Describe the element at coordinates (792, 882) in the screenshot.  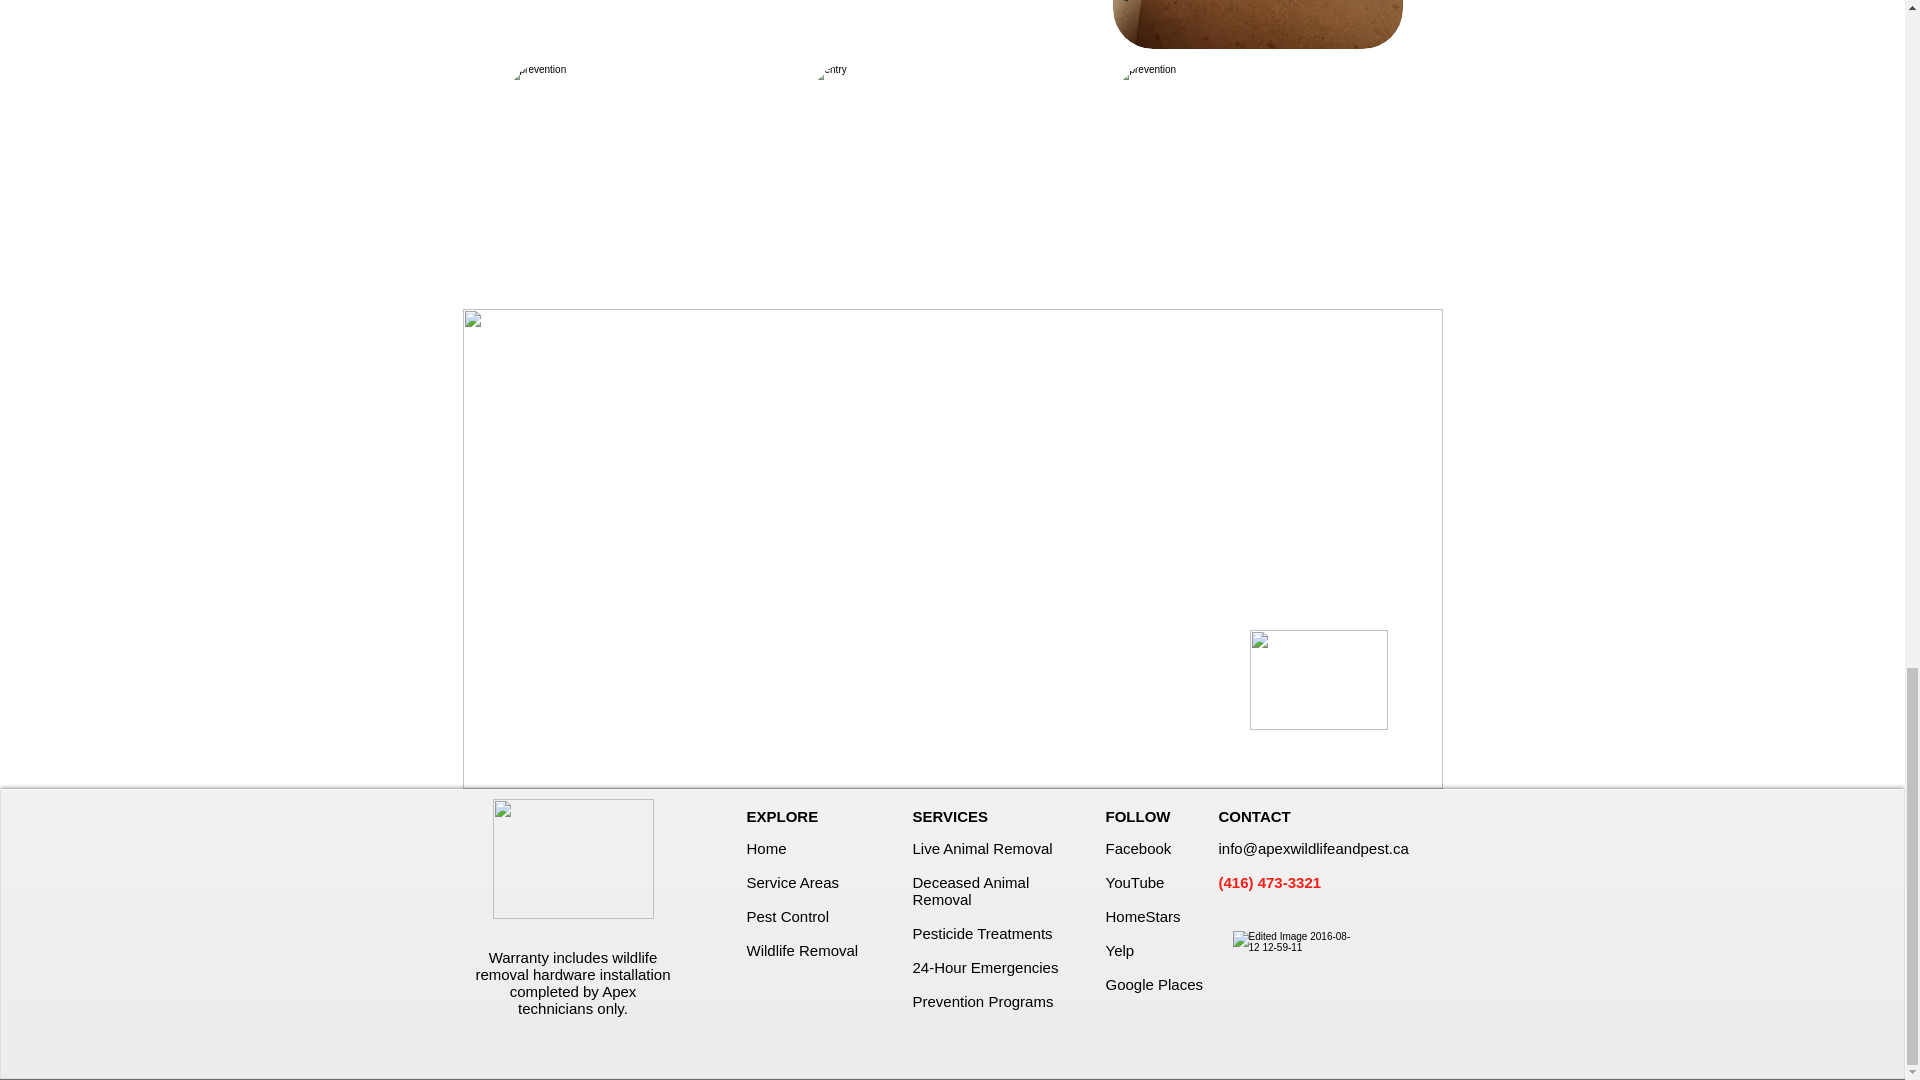
I see `Service Areas` at that location.